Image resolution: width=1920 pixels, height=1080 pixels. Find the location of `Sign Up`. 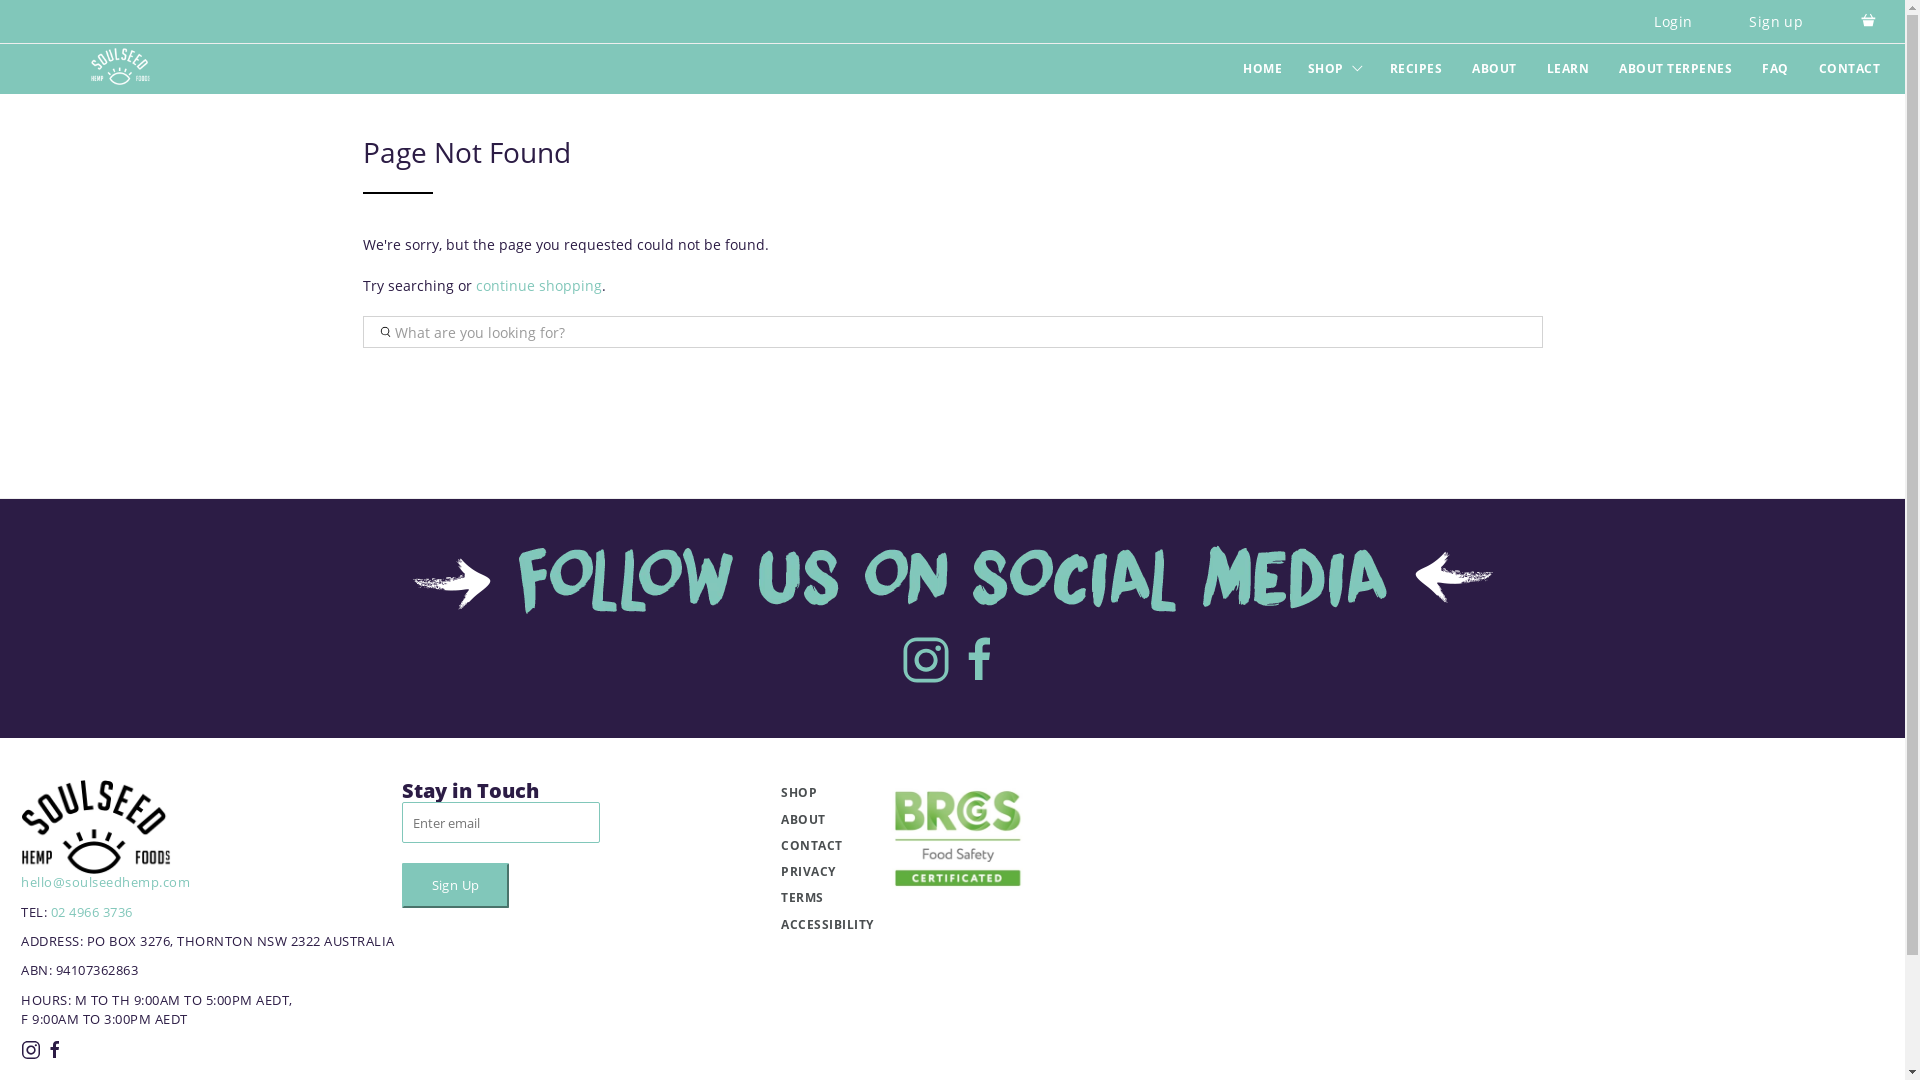

Sign Up is located at coordinates (456, 885).